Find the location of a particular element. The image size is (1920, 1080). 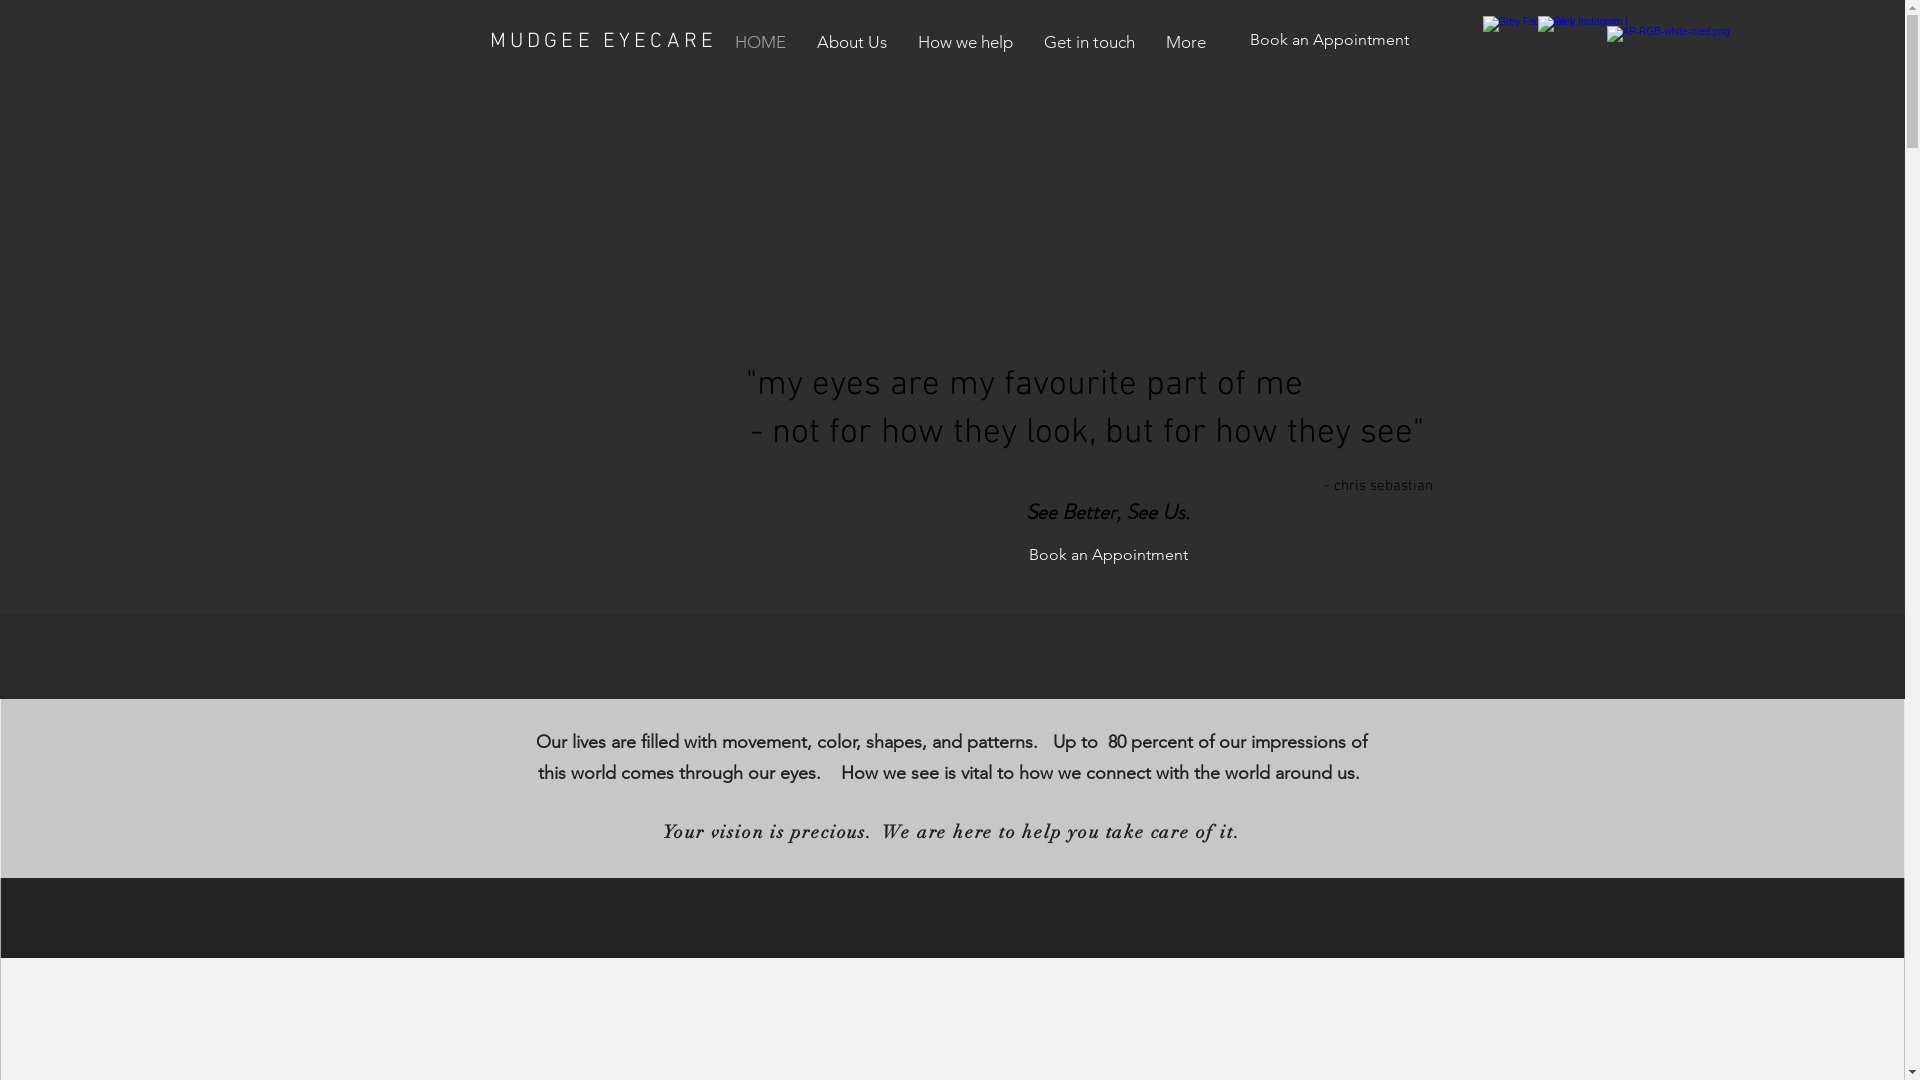

Get in touch is located at coordinates (1091, 42).